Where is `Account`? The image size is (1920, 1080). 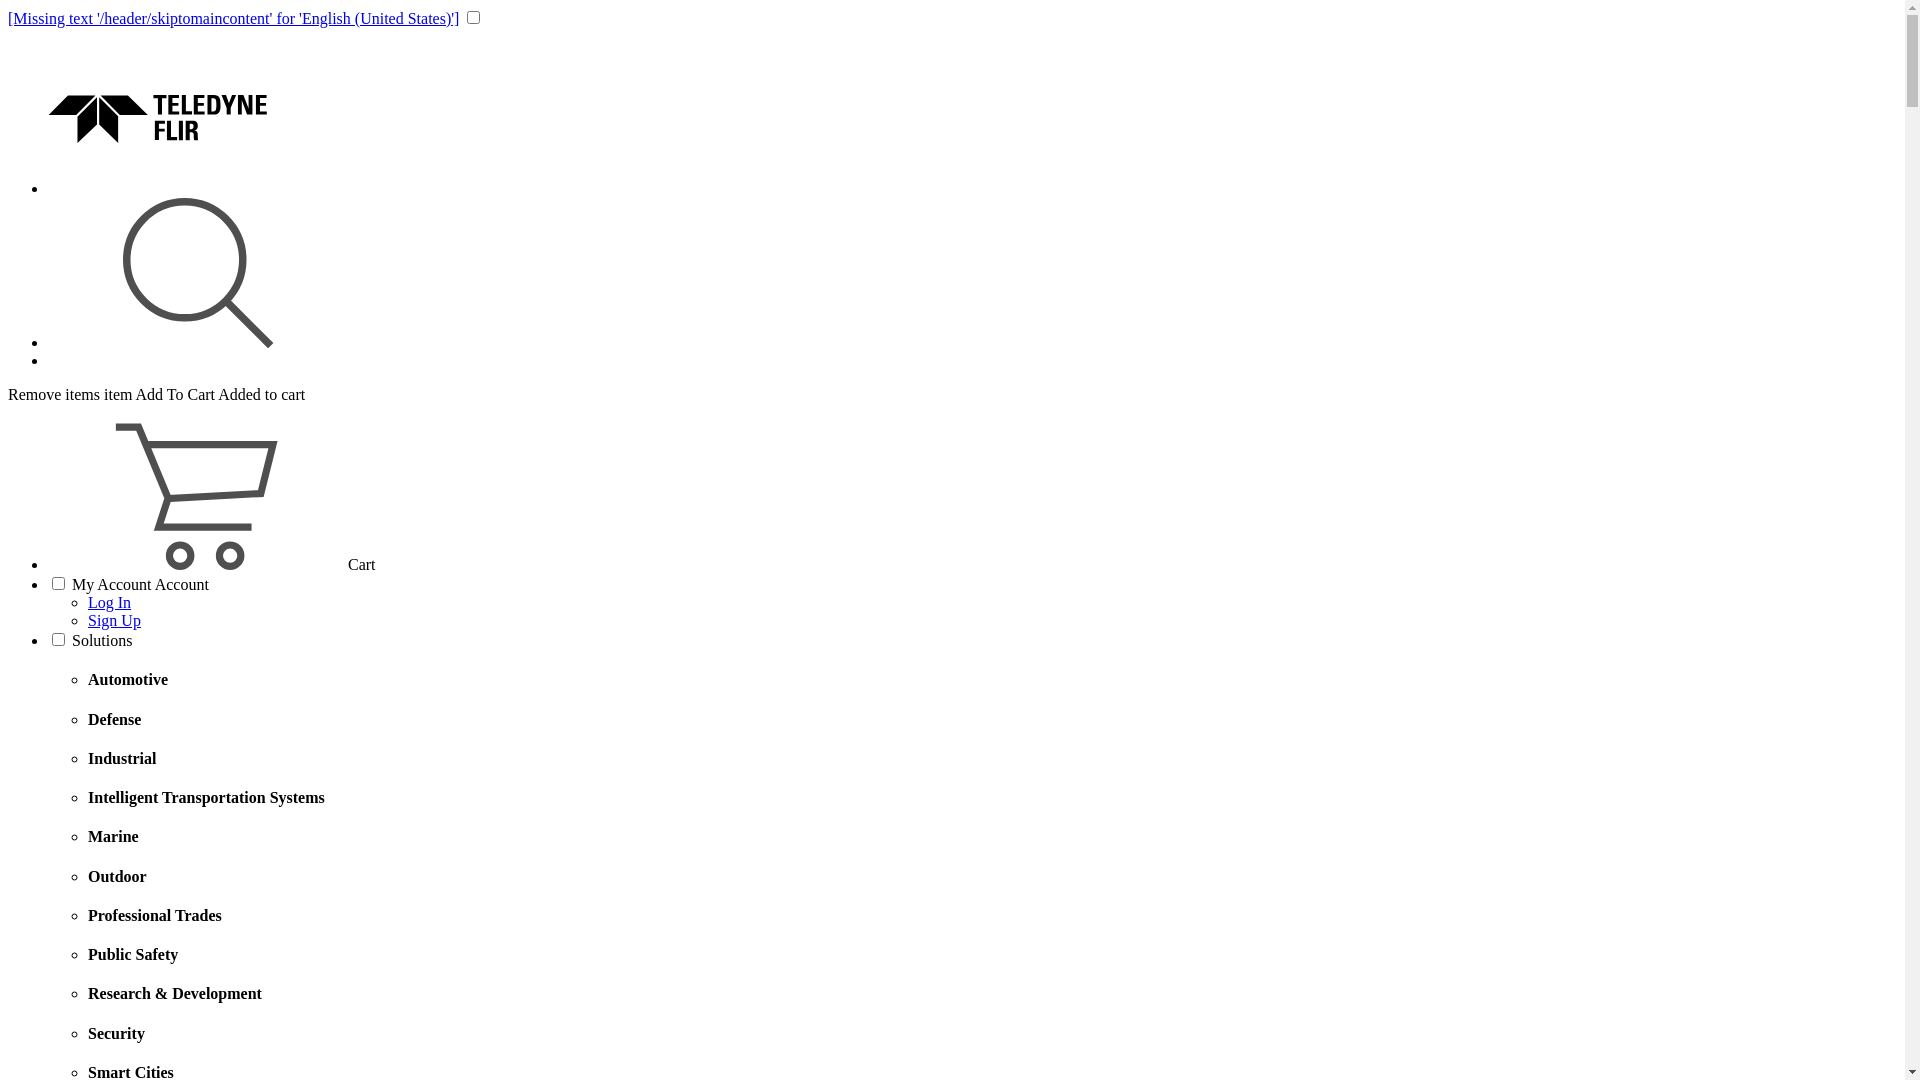
Account is located at coordinates (182, 584).